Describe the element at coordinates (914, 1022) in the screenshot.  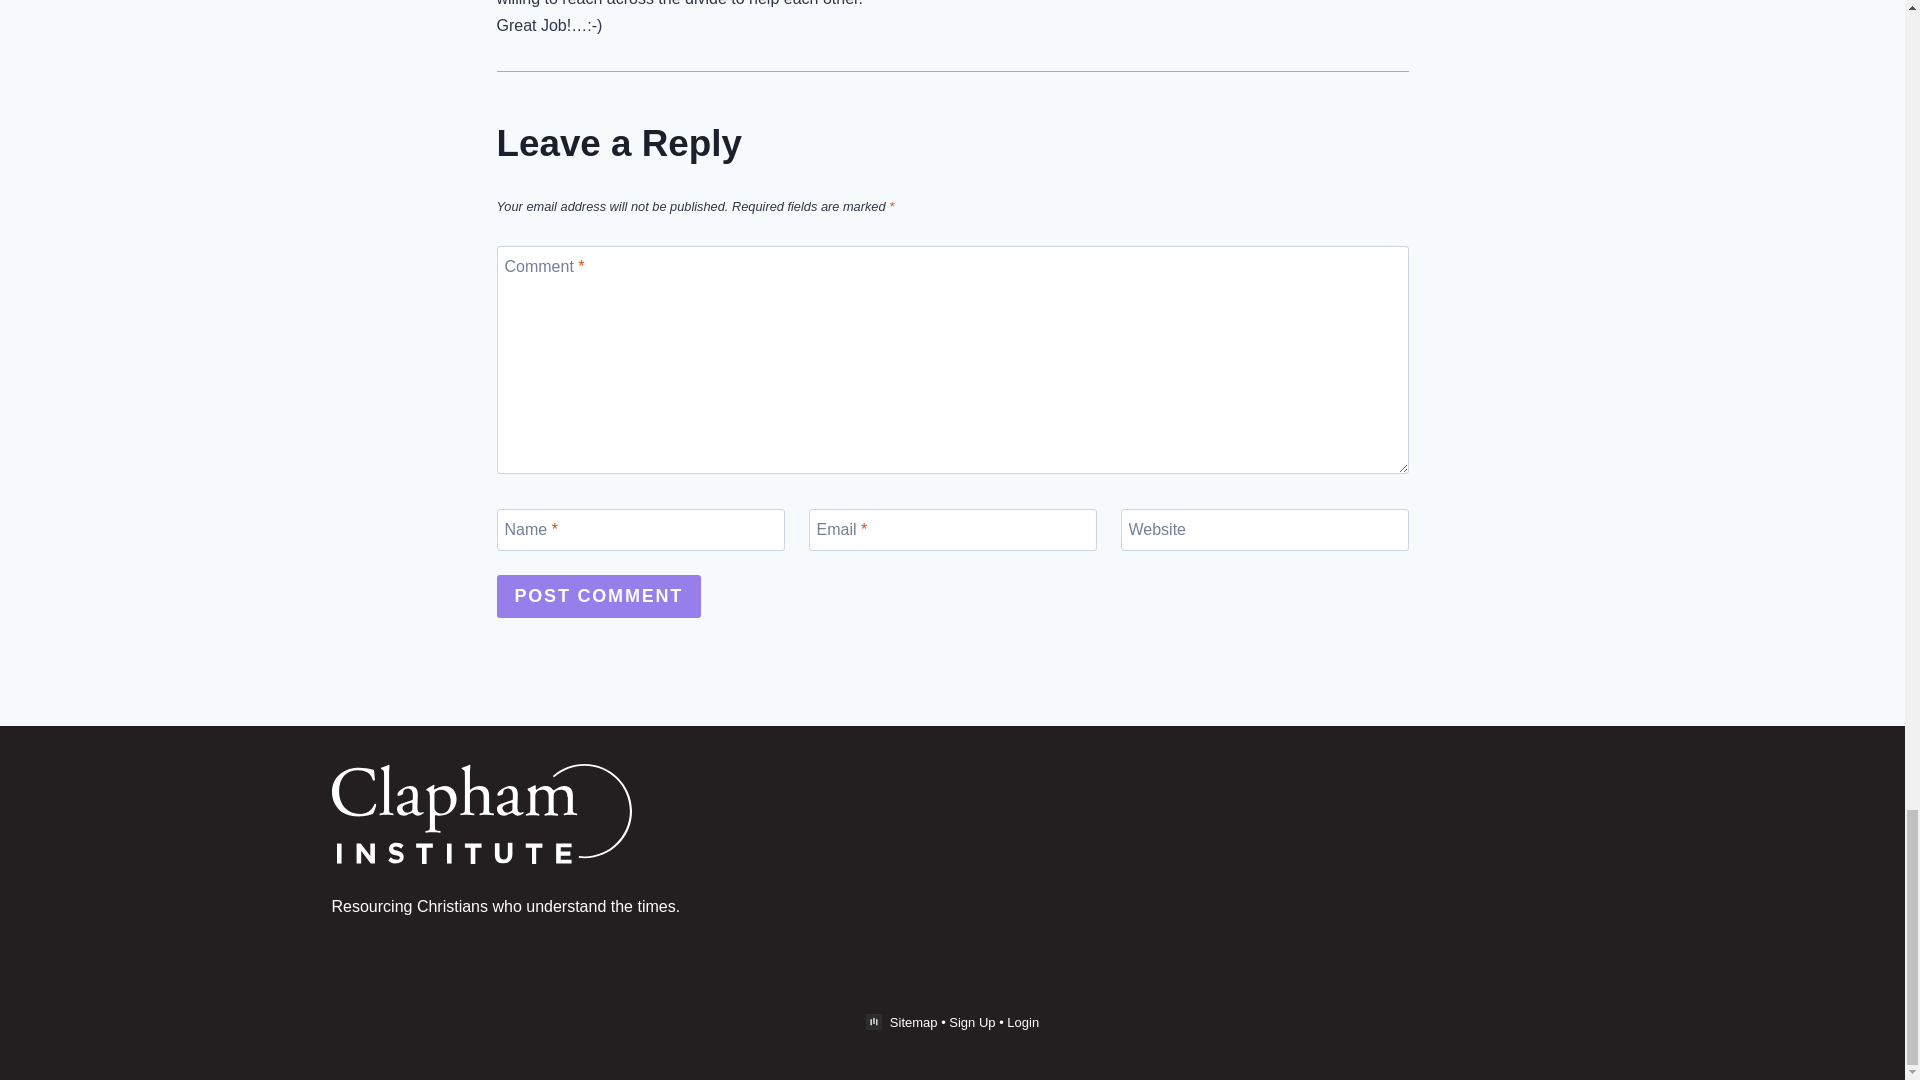
I see `Sitemap` at that location.